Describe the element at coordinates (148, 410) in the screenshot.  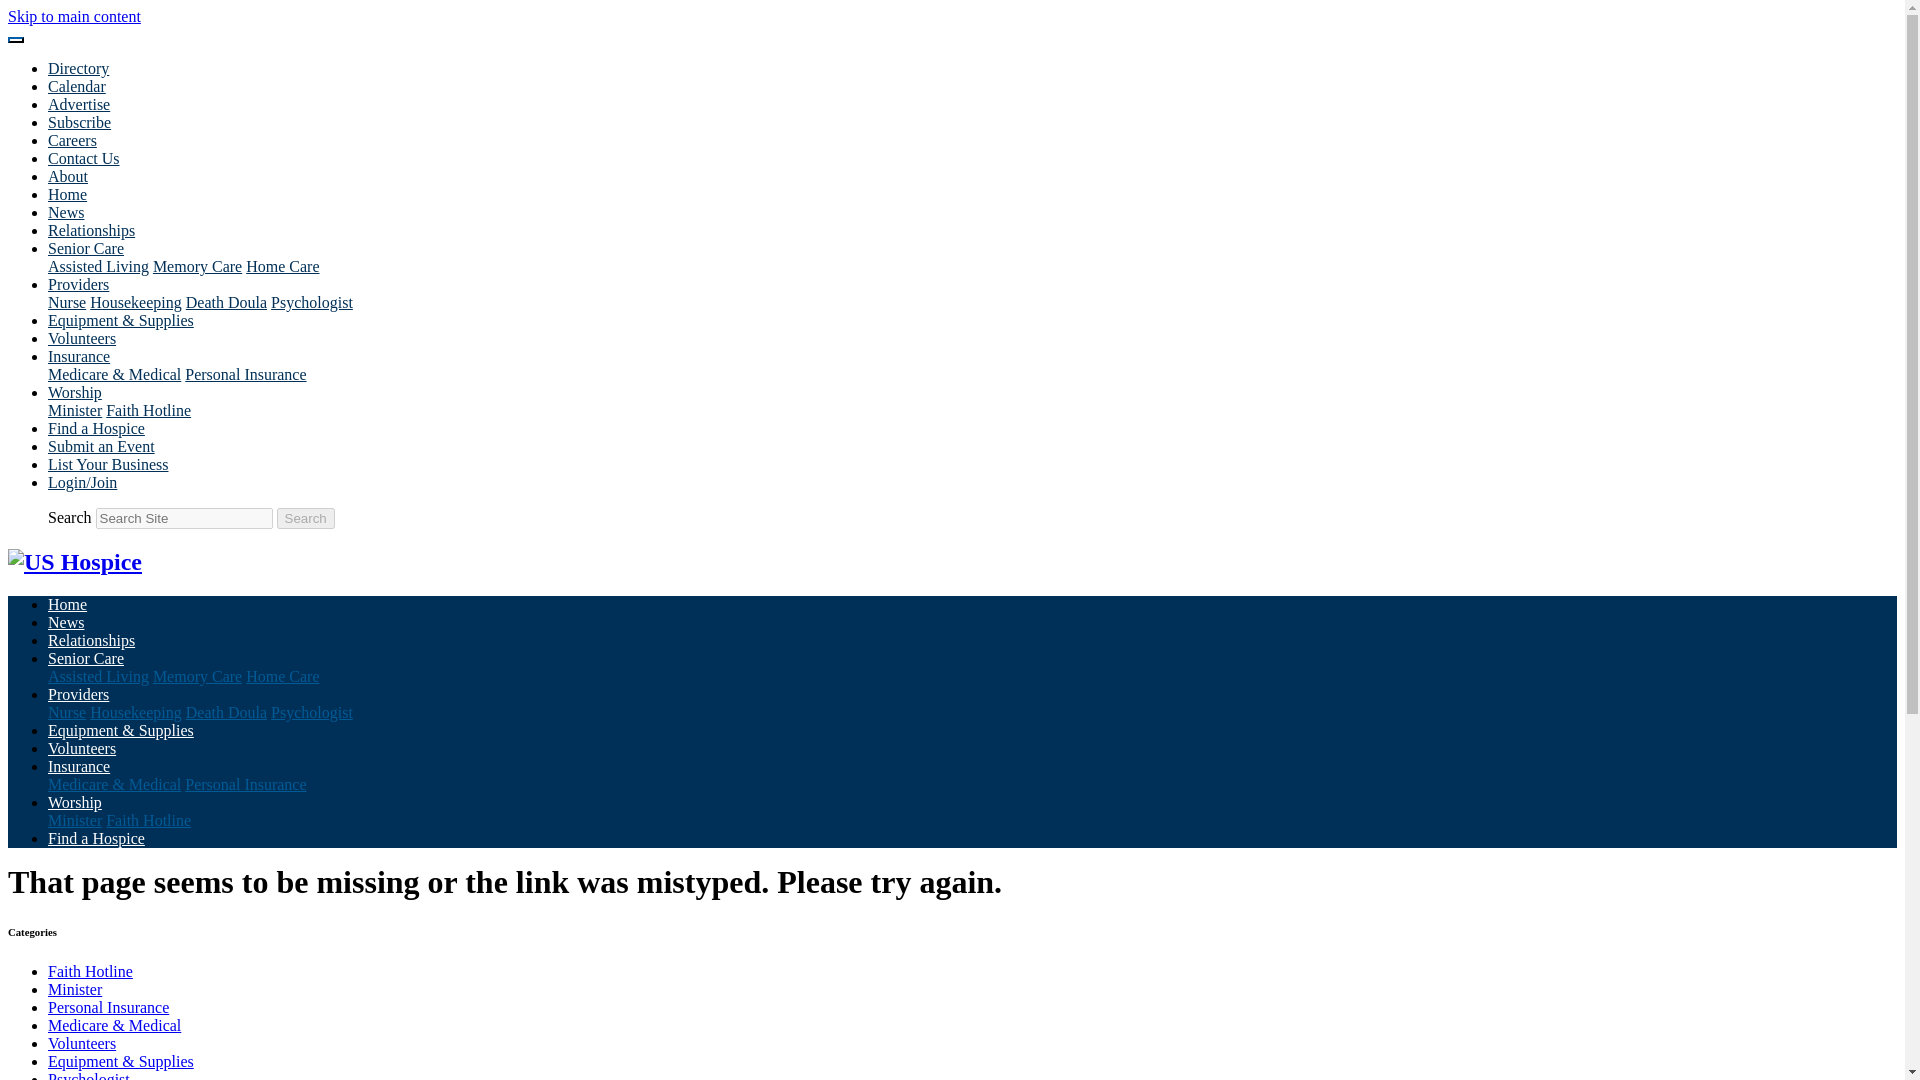
I see `Faith Hotline` at that location.